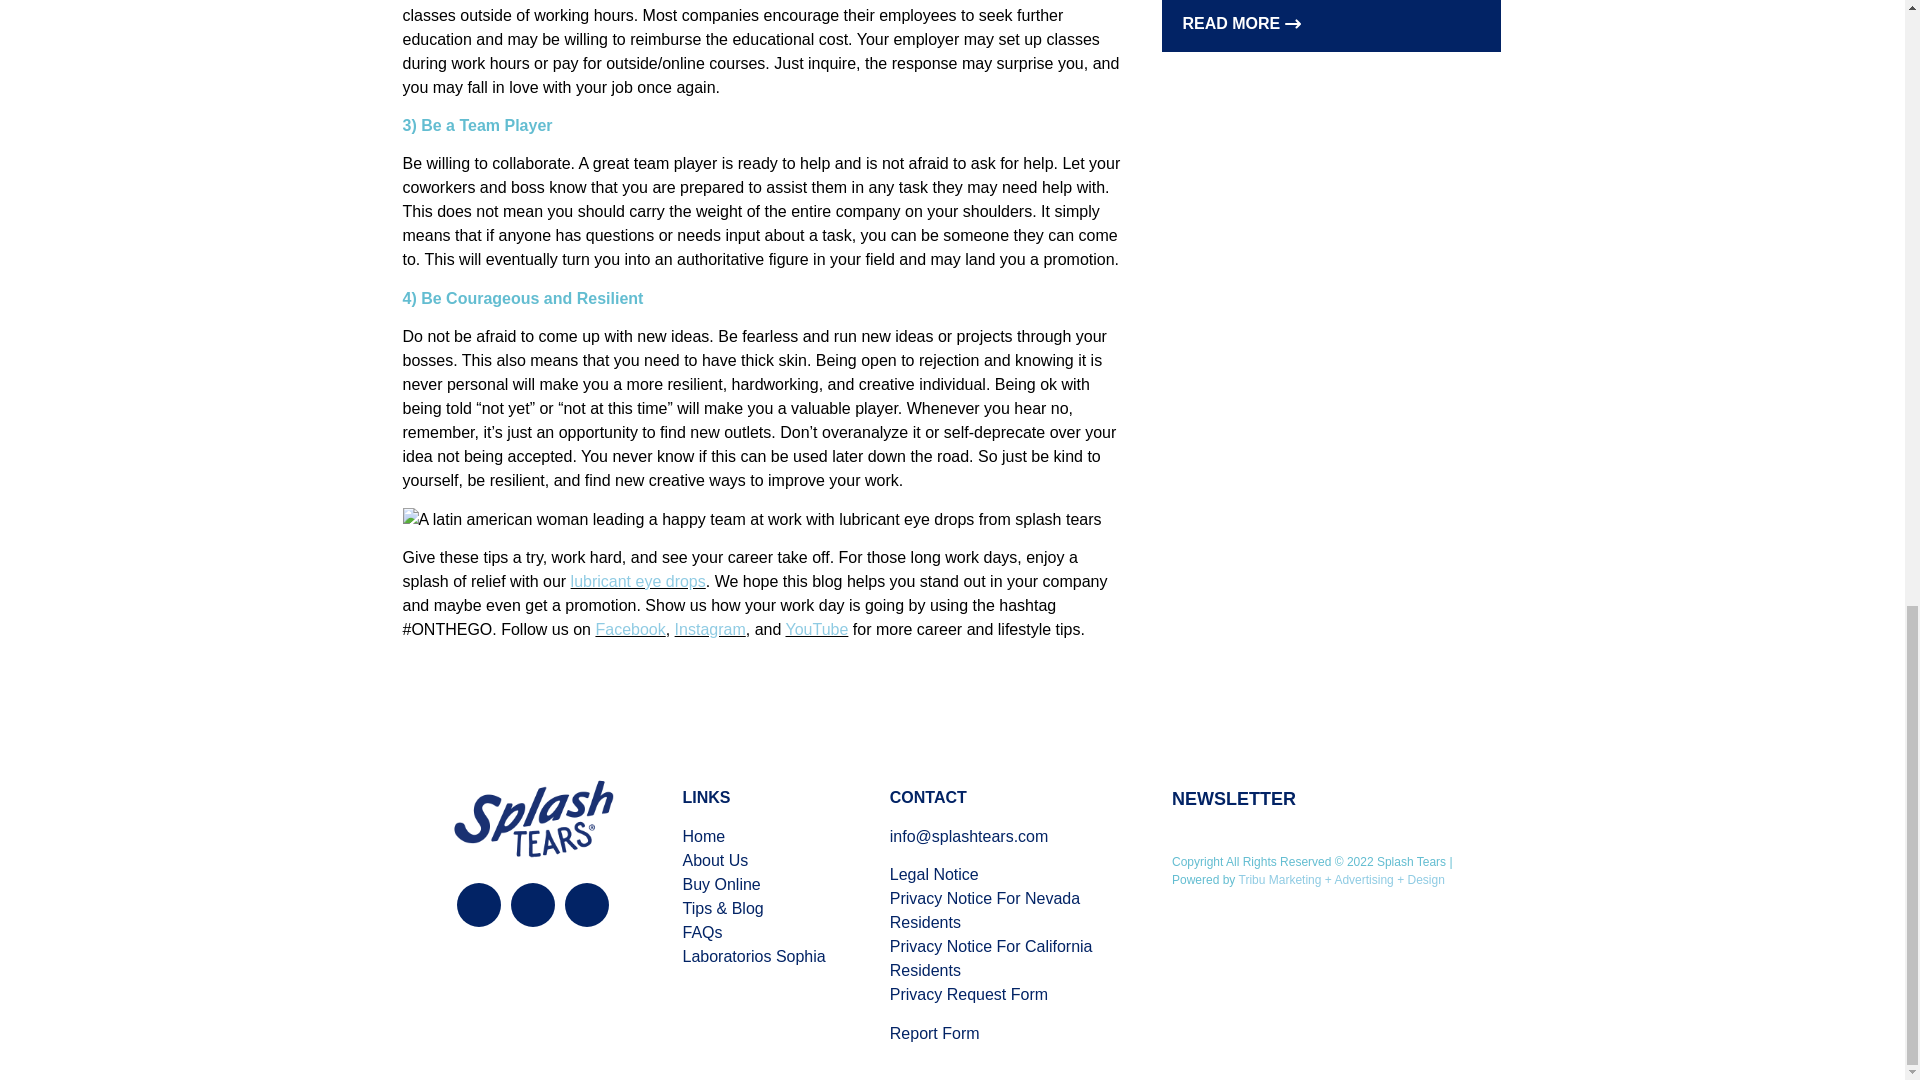 This screenshot has width=1920, height=1080. What do you see at coordinates (934, 874) in the screenshot?
I see `Legal Notice` at bounding box center [934, 874].